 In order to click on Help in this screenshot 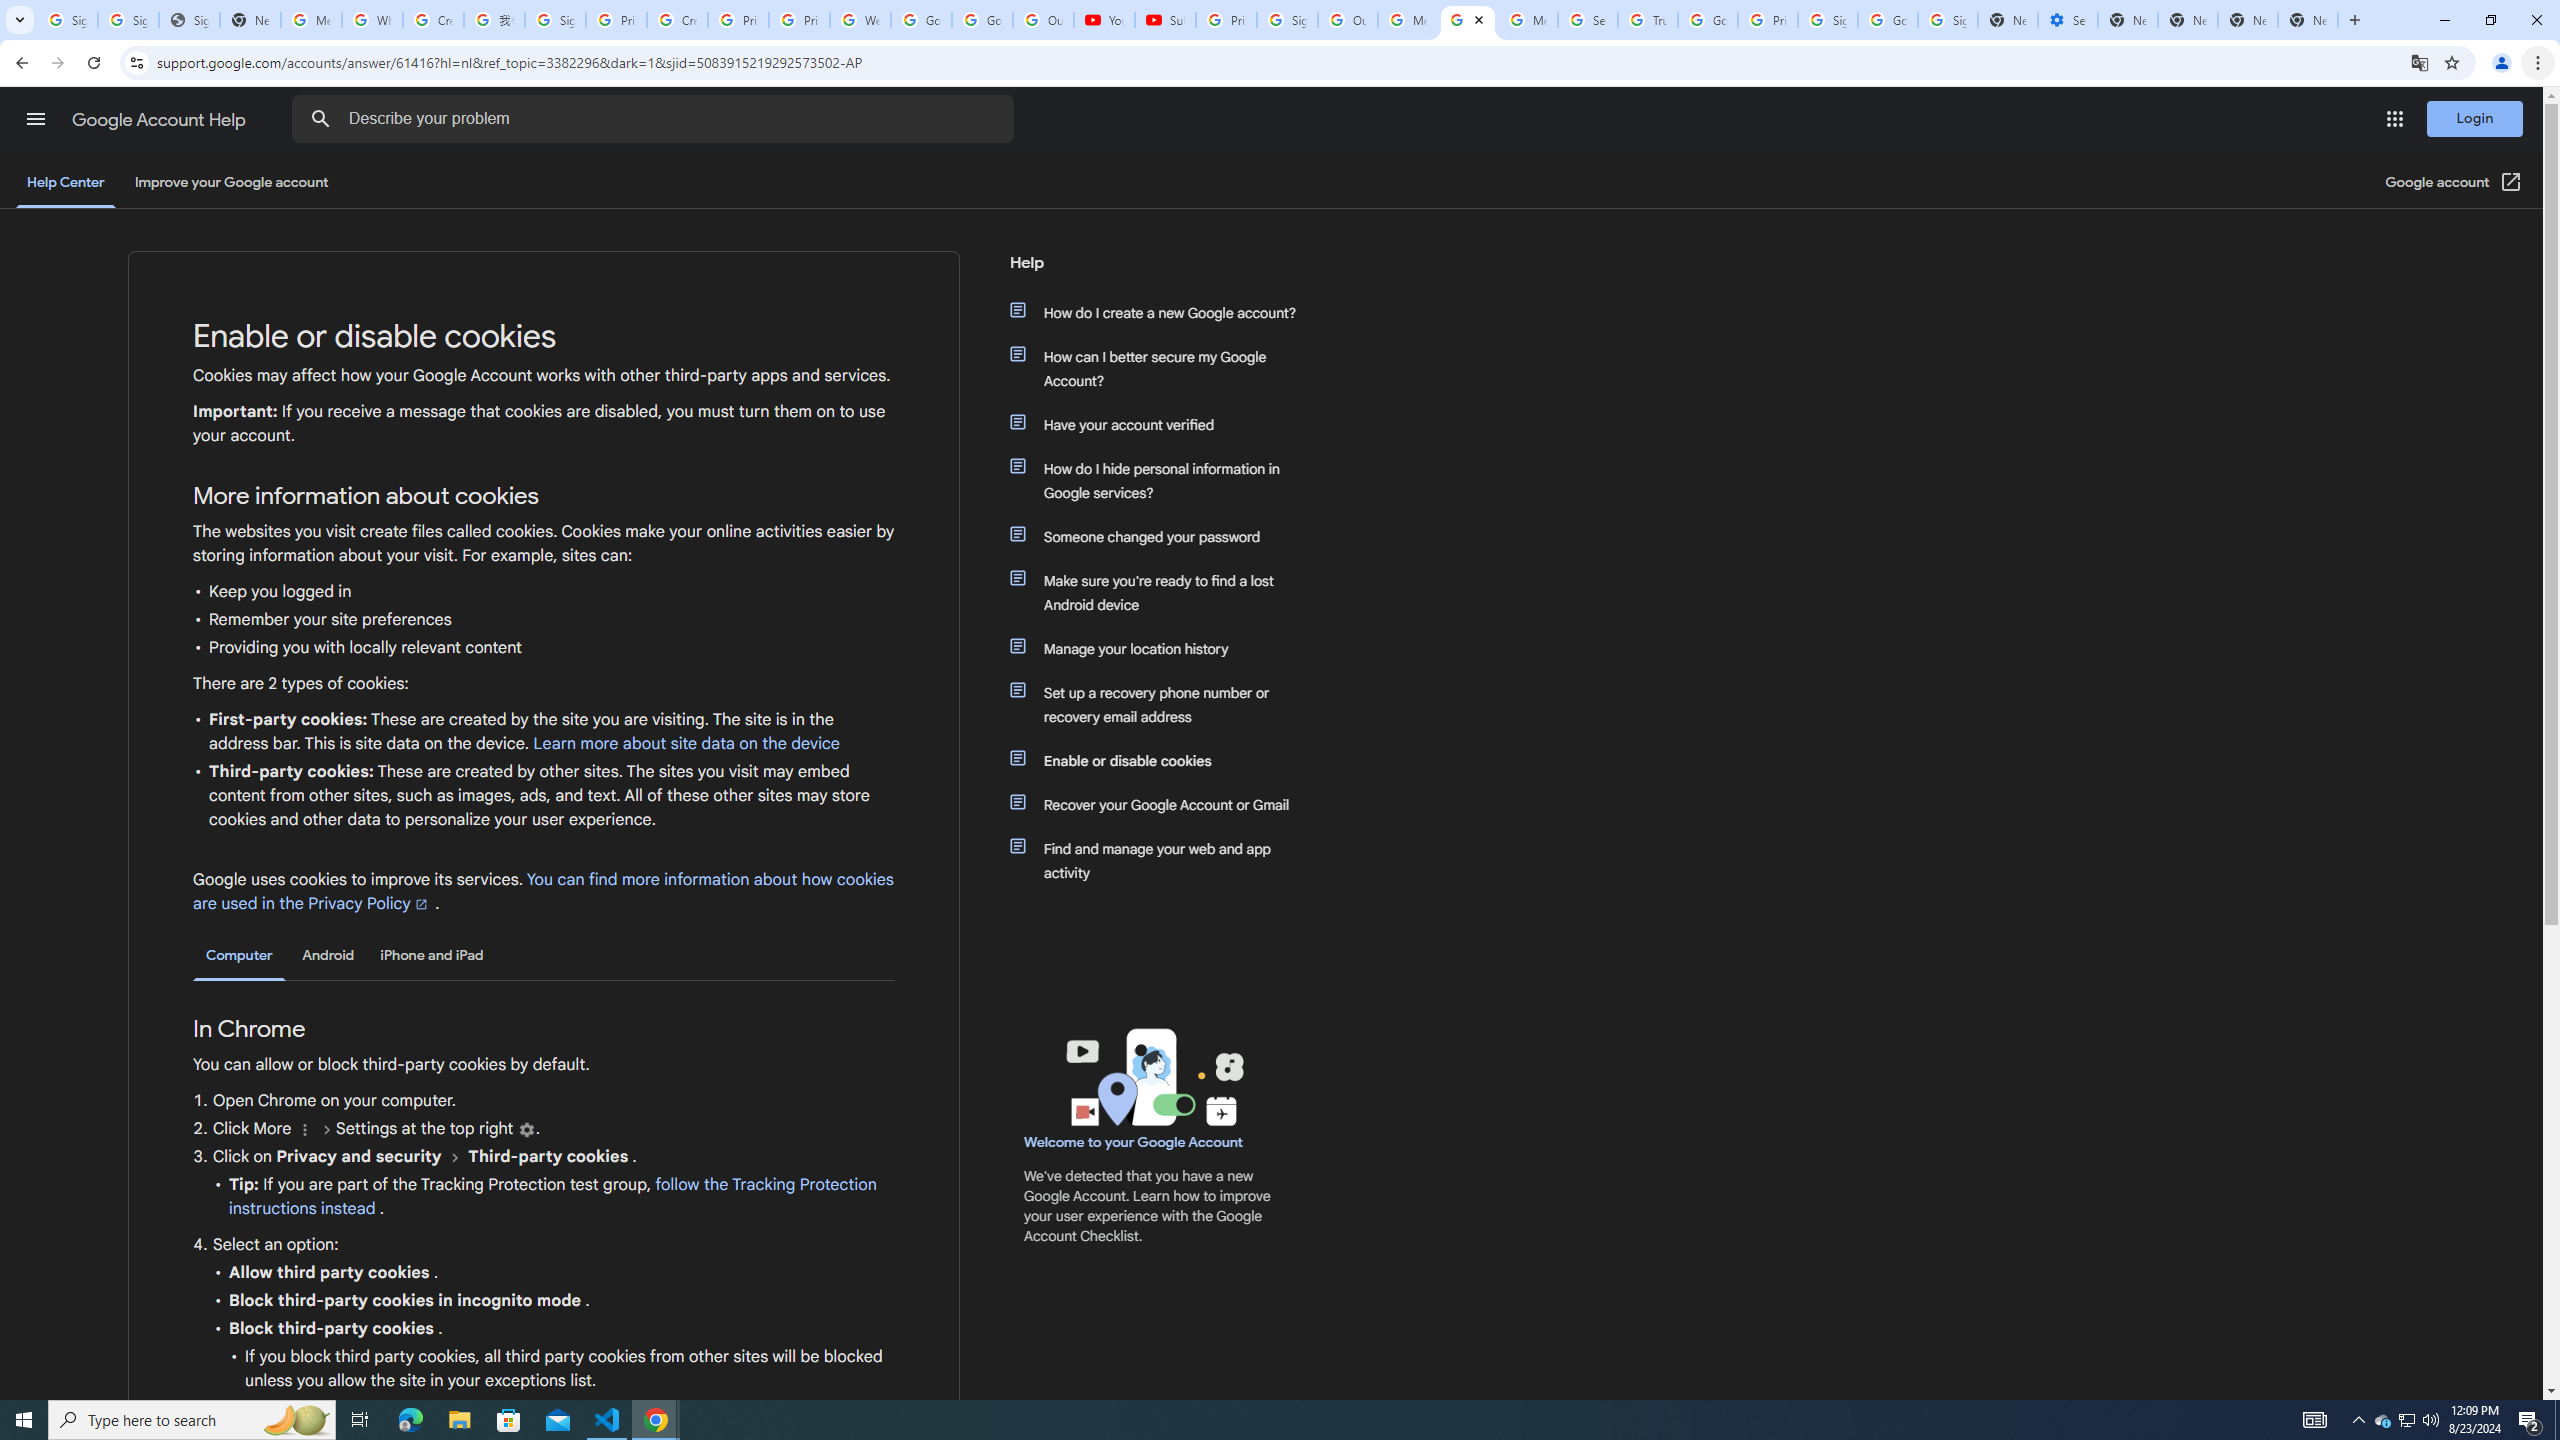, I will do `click(1154, 270)`.